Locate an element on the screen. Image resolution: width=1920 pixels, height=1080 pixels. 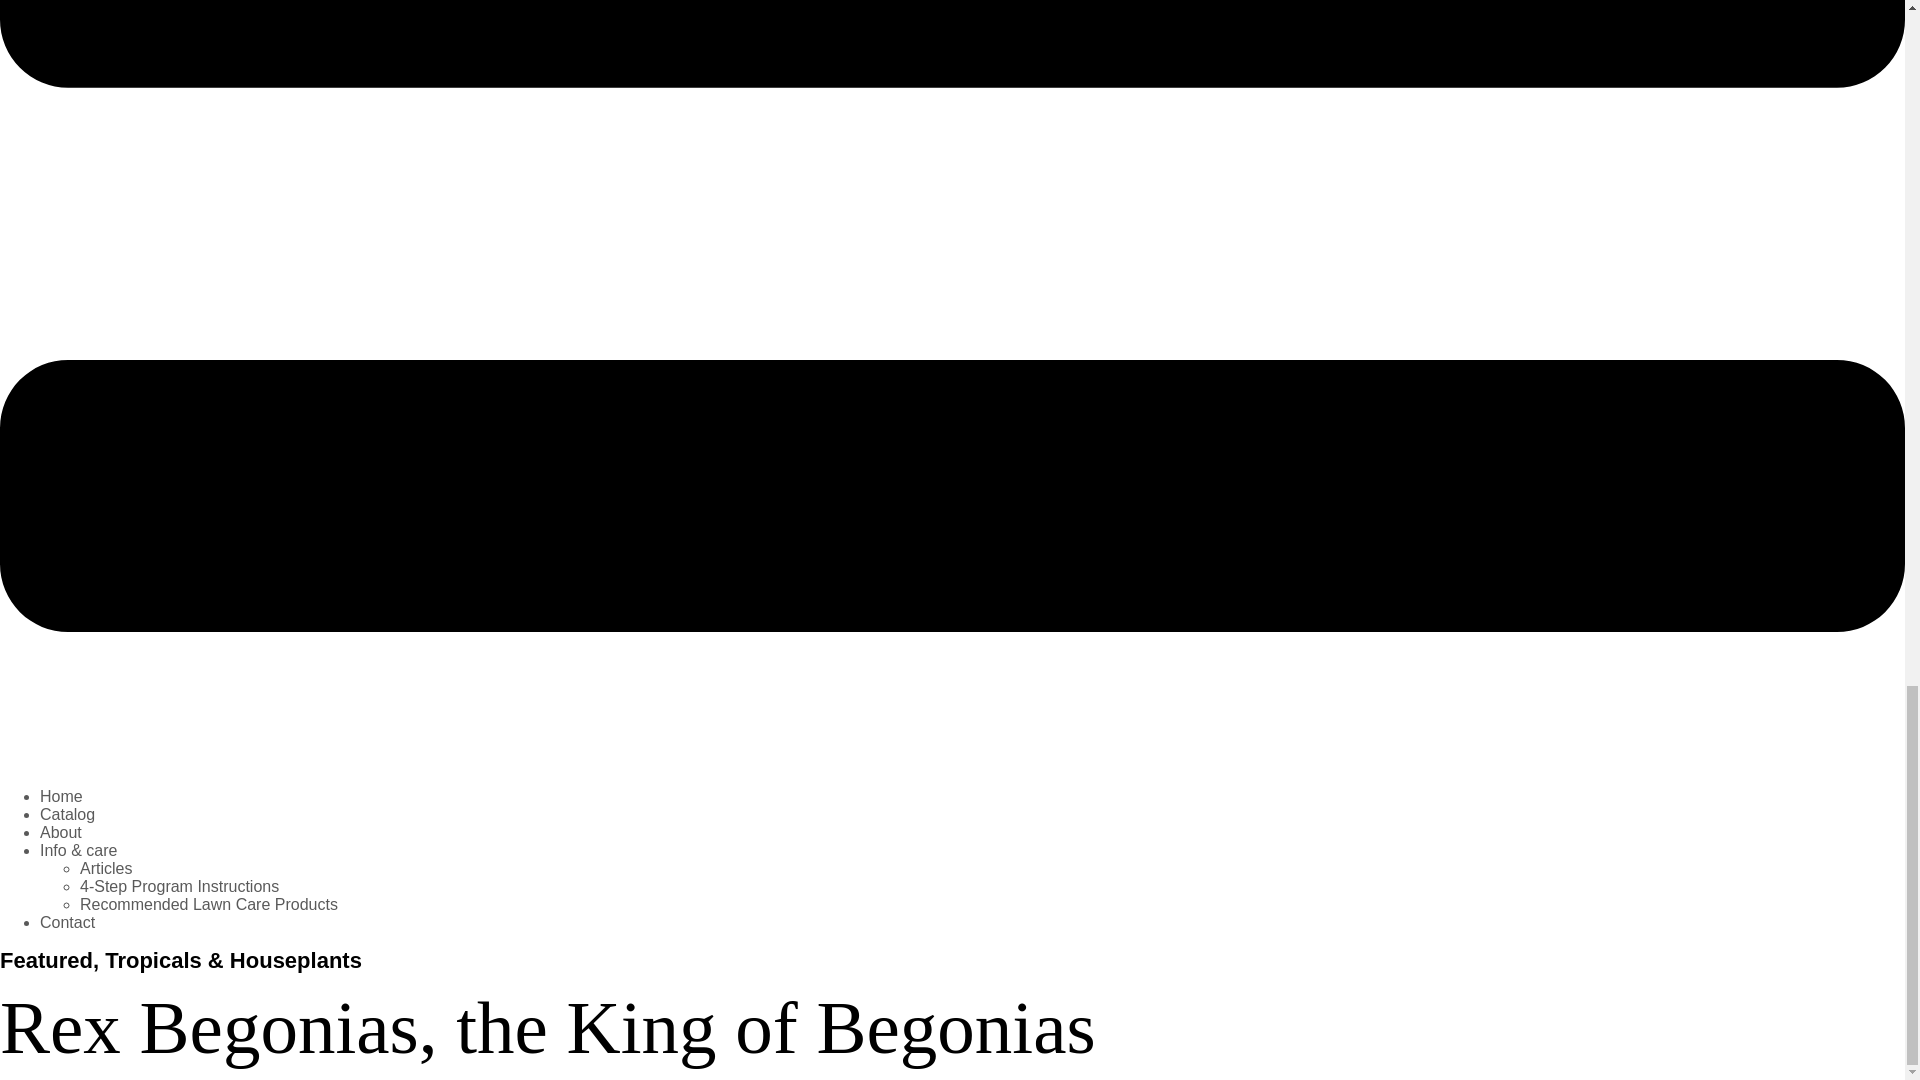
Featured is located at coordinates (46, 960).